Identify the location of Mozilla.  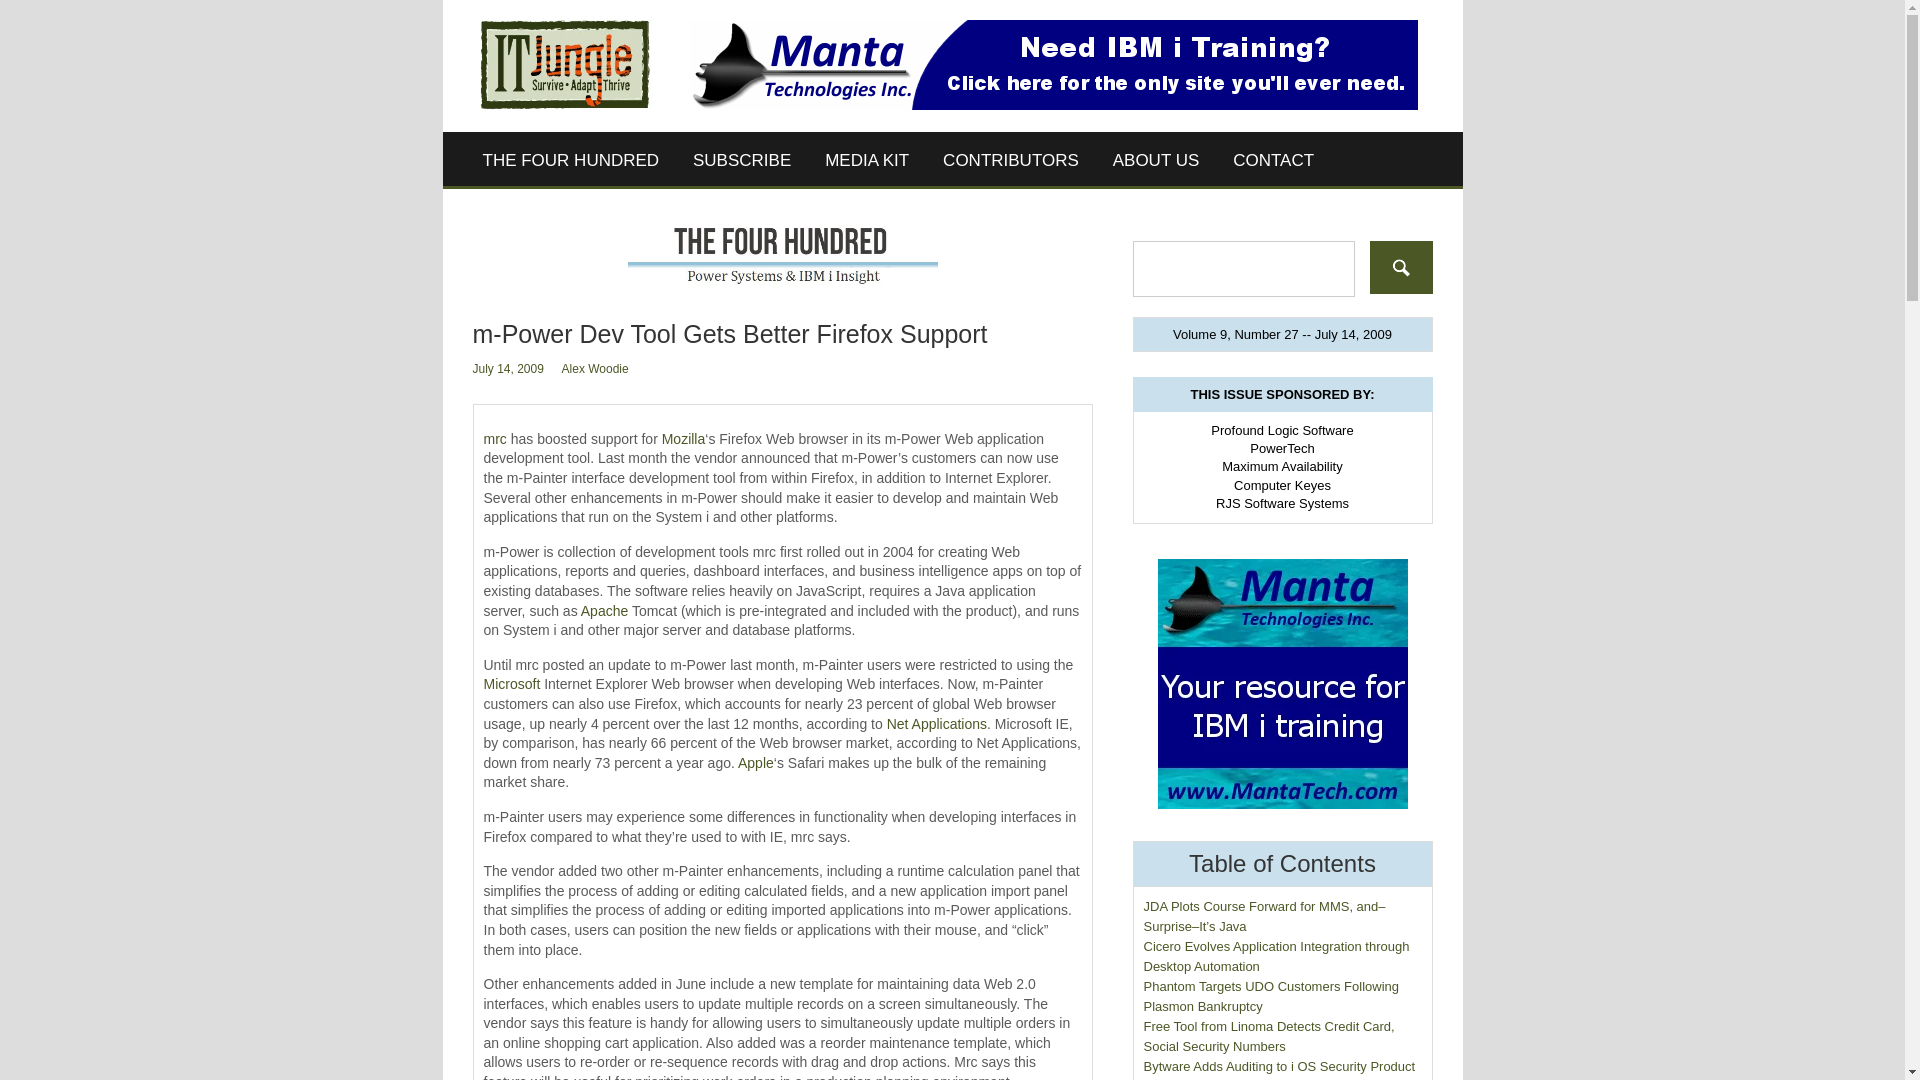
(684, 438).